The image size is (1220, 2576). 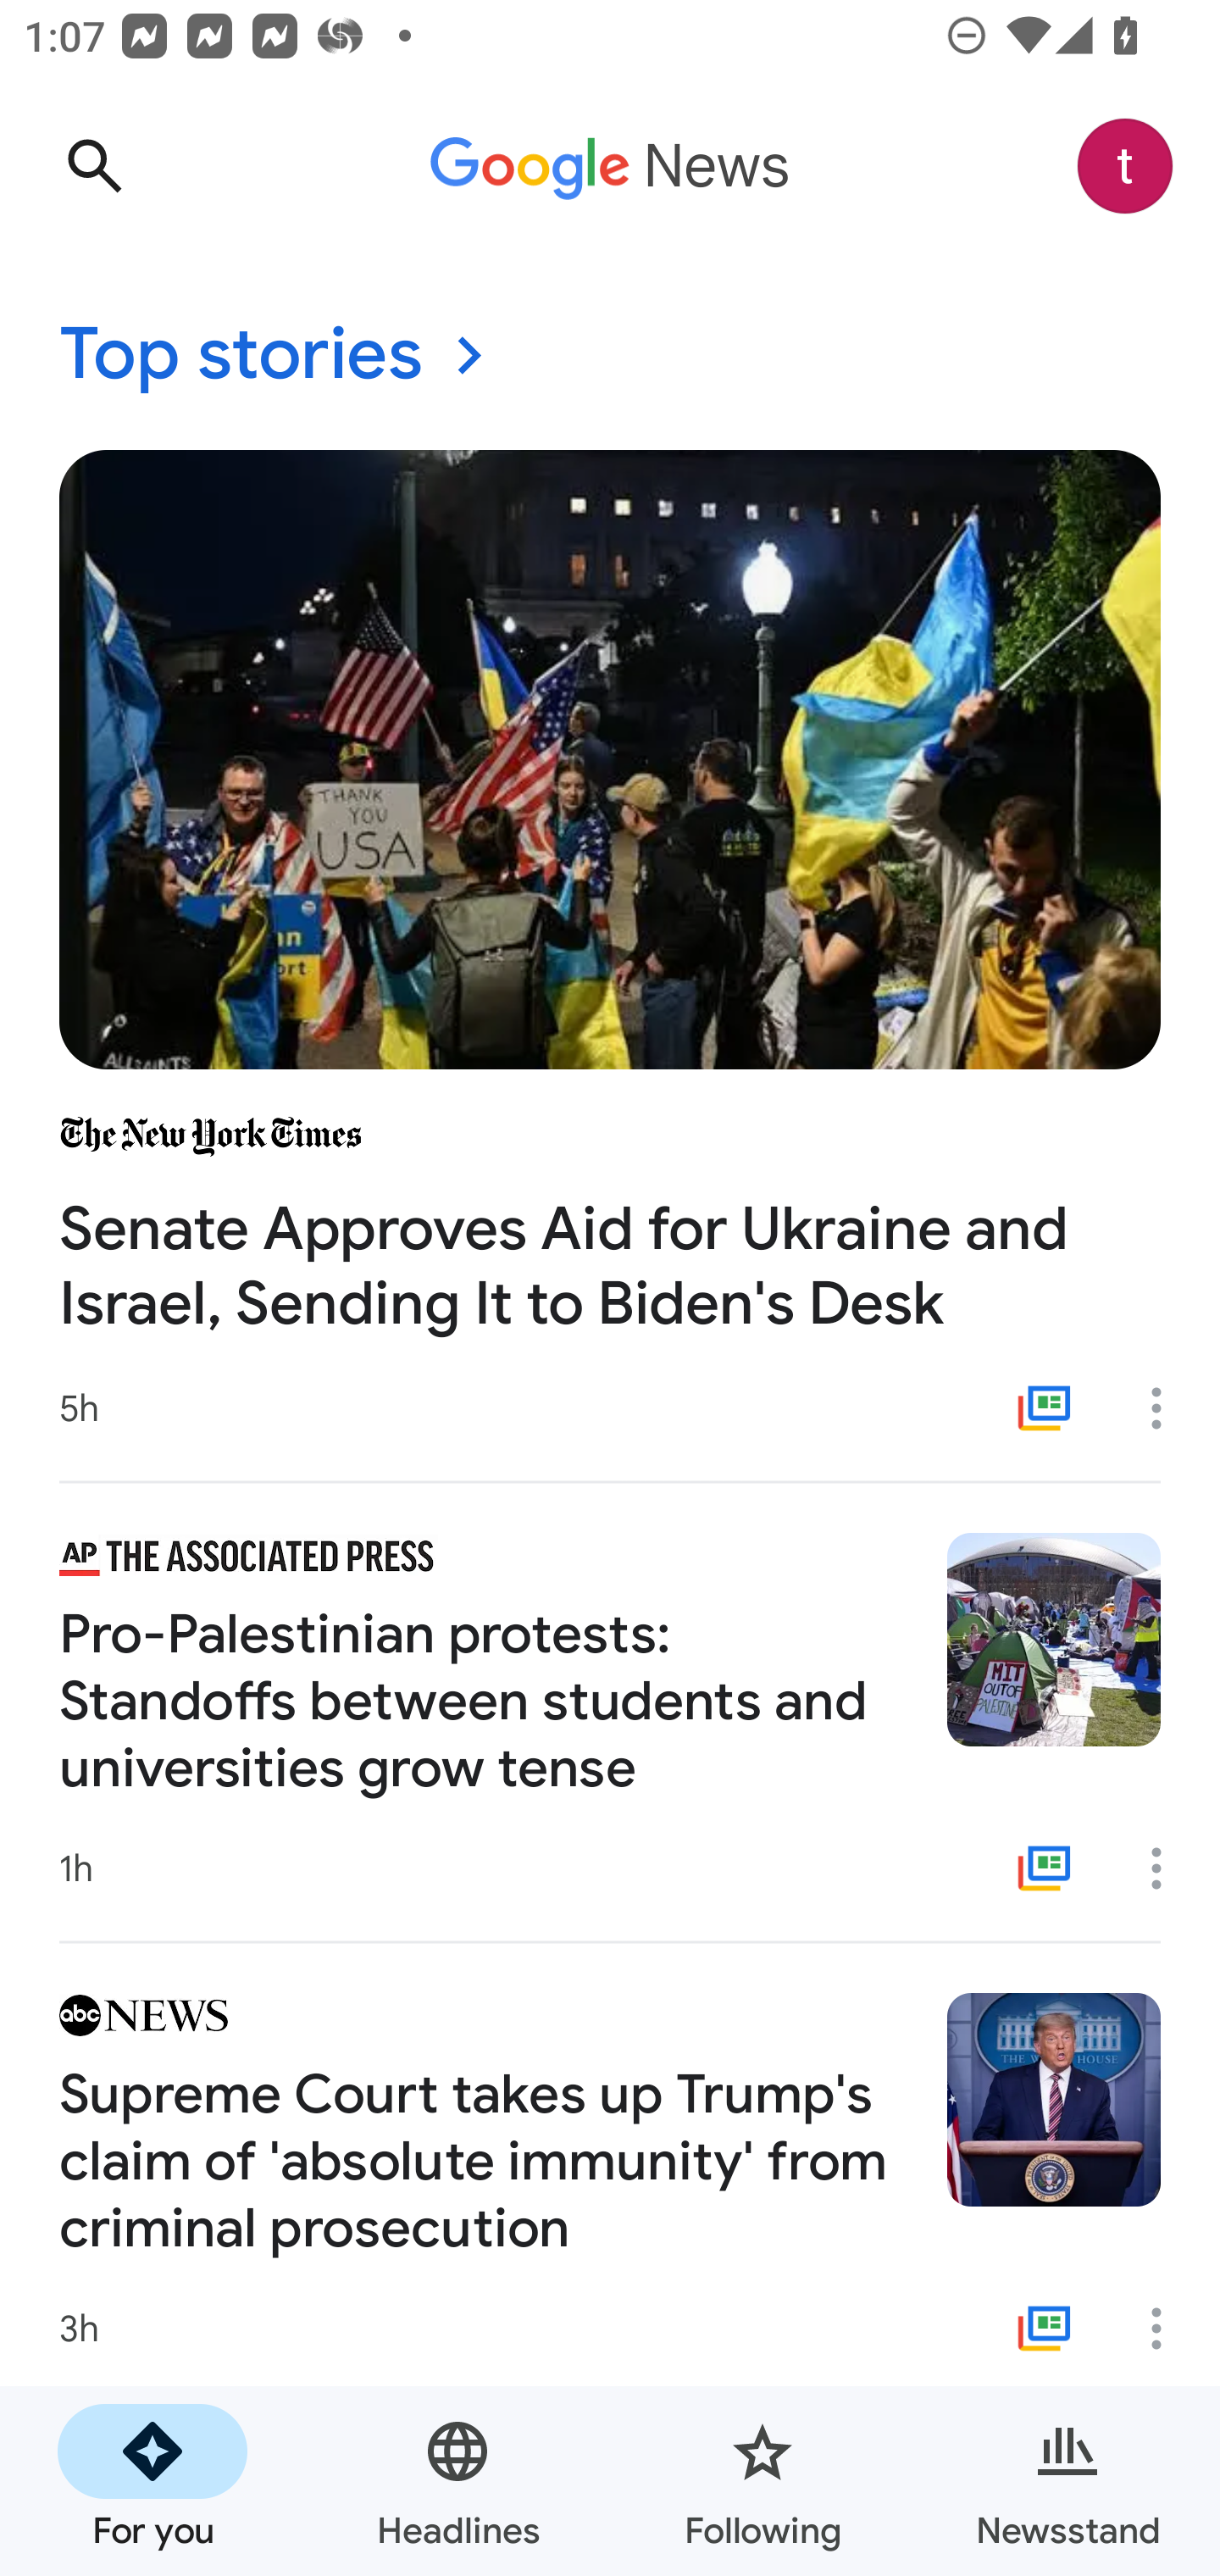 What do you see at coordinates (457, 2481) in the screenshot?
I see `Headlines` at bounding box center [457, 2481].